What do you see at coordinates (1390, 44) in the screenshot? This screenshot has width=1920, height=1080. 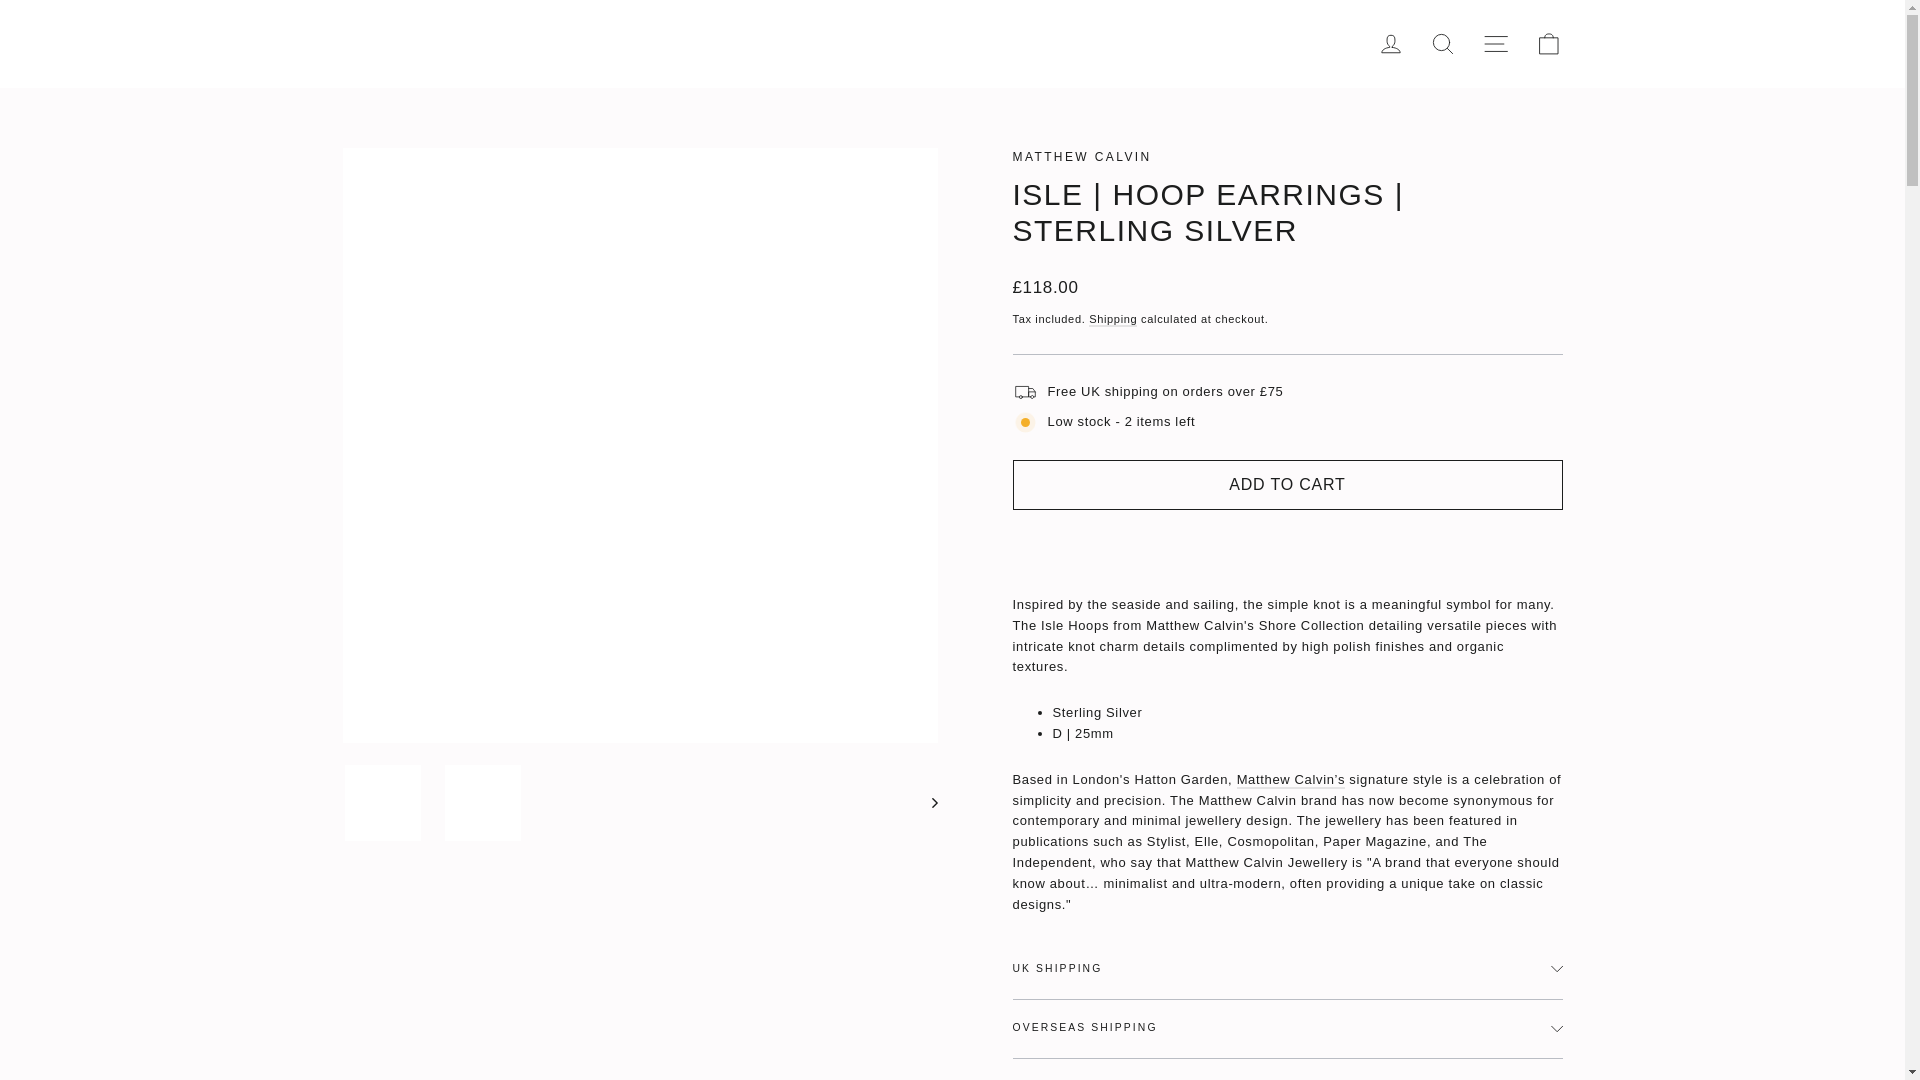 I see `account` at bounding box center [1390, 44].